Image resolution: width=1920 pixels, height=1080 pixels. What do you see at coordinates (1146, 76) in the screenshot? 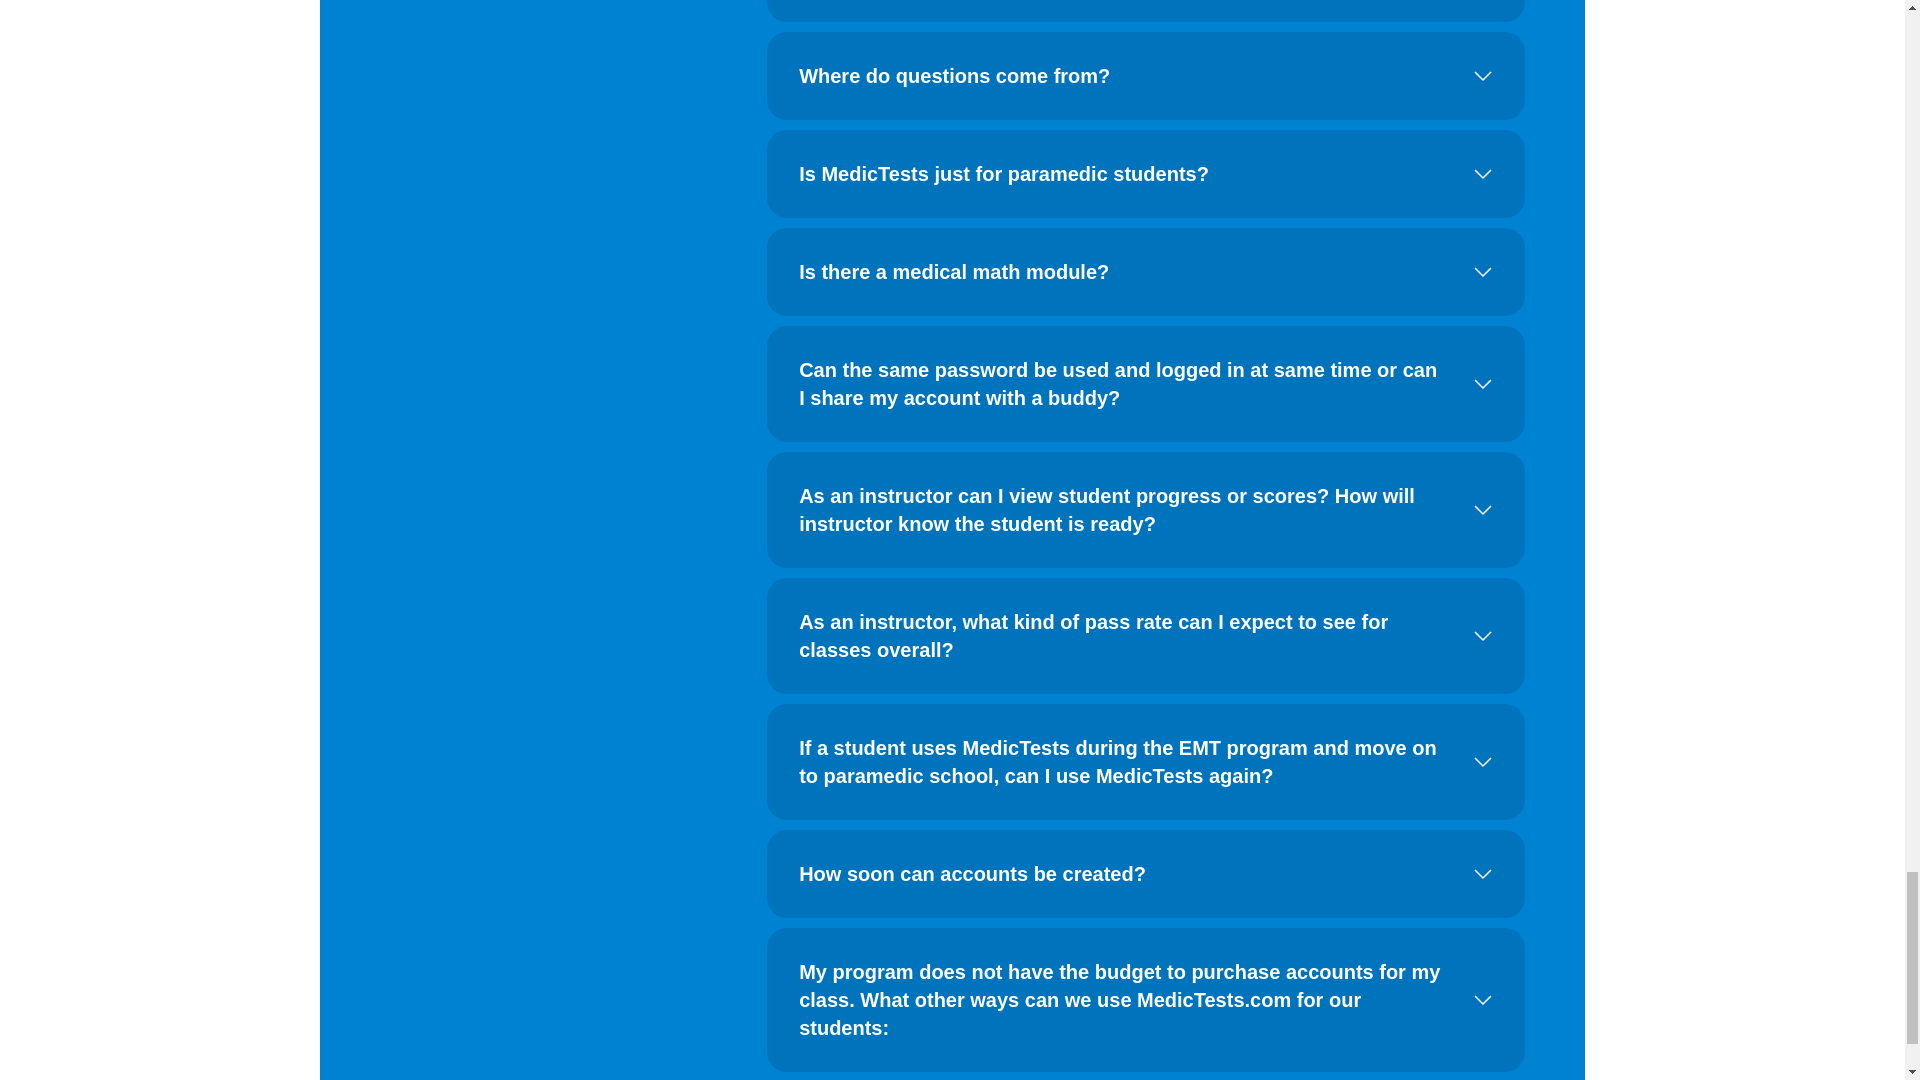
I see `Where do questions come from?` at bounding box center [1146, 76].